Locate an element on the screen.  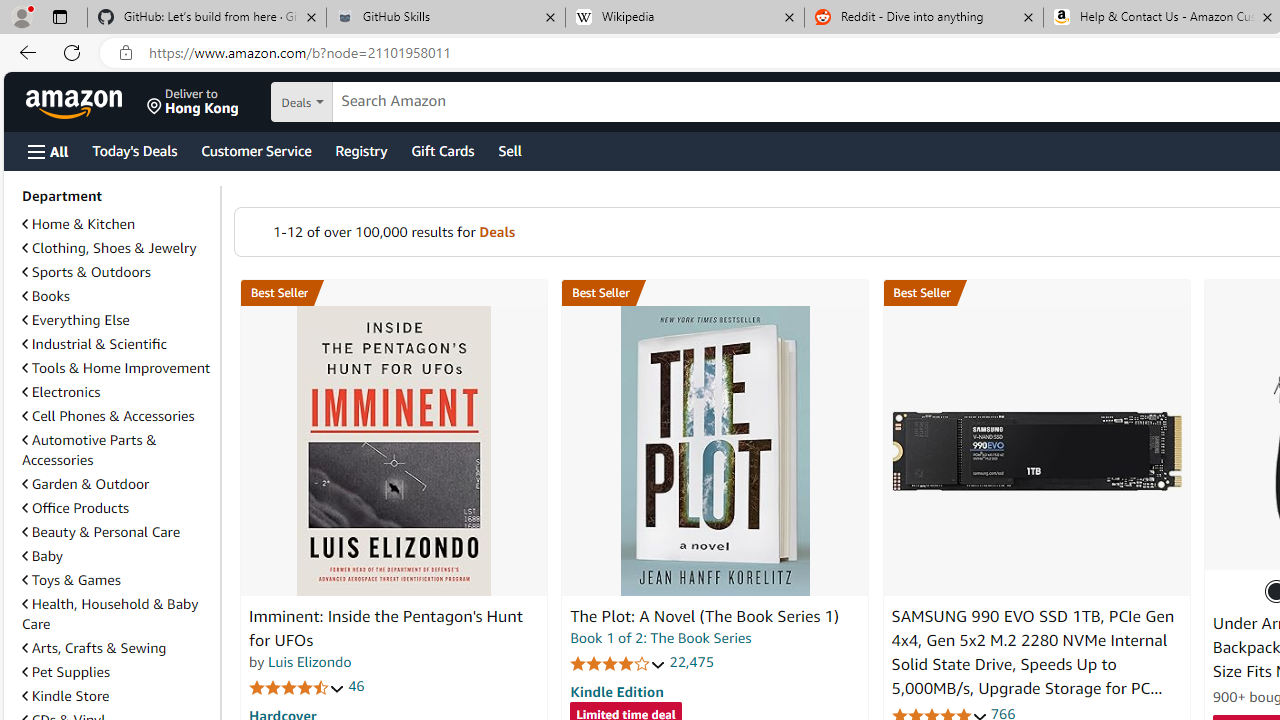
Automotive Parts & Accessories is located at coordinates (117, 450).